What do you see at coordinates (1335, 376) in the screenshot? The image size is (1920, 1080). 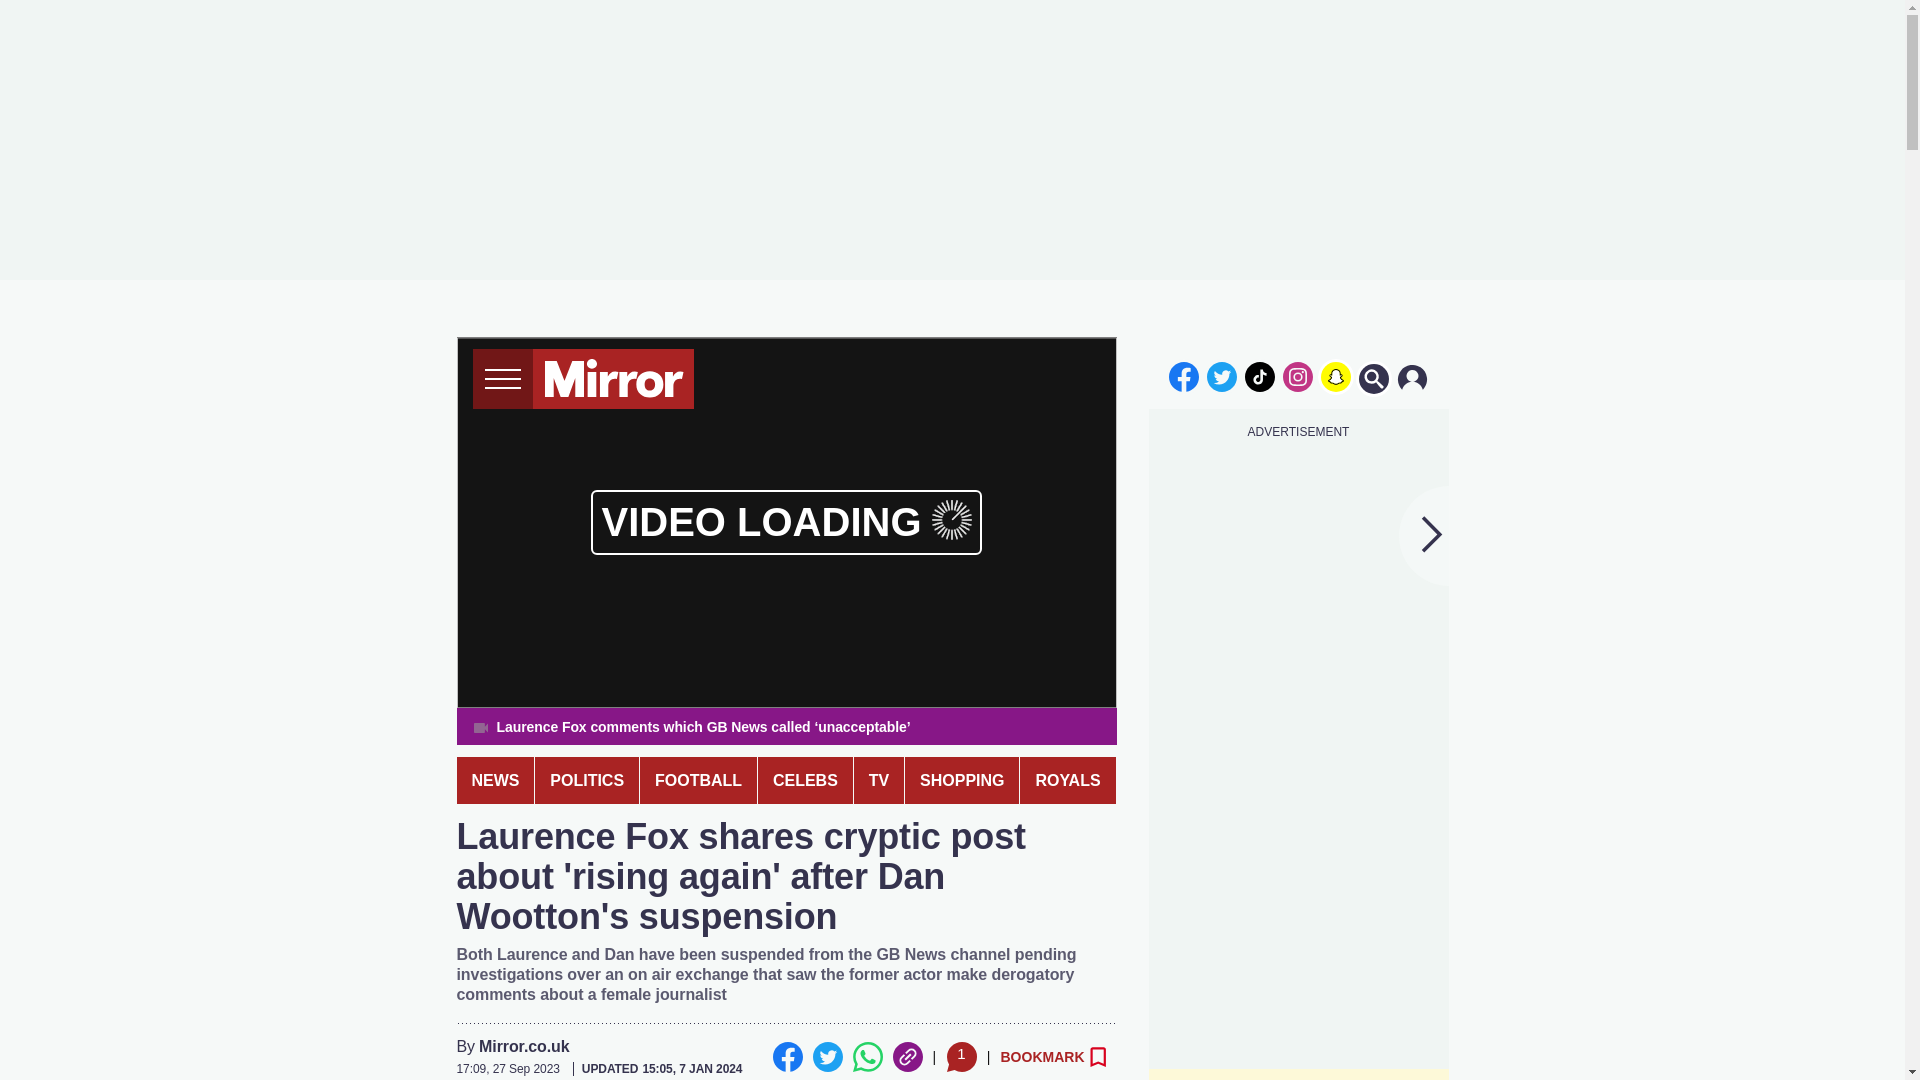 I see `snapchat` at bounding box center [1335, 376].